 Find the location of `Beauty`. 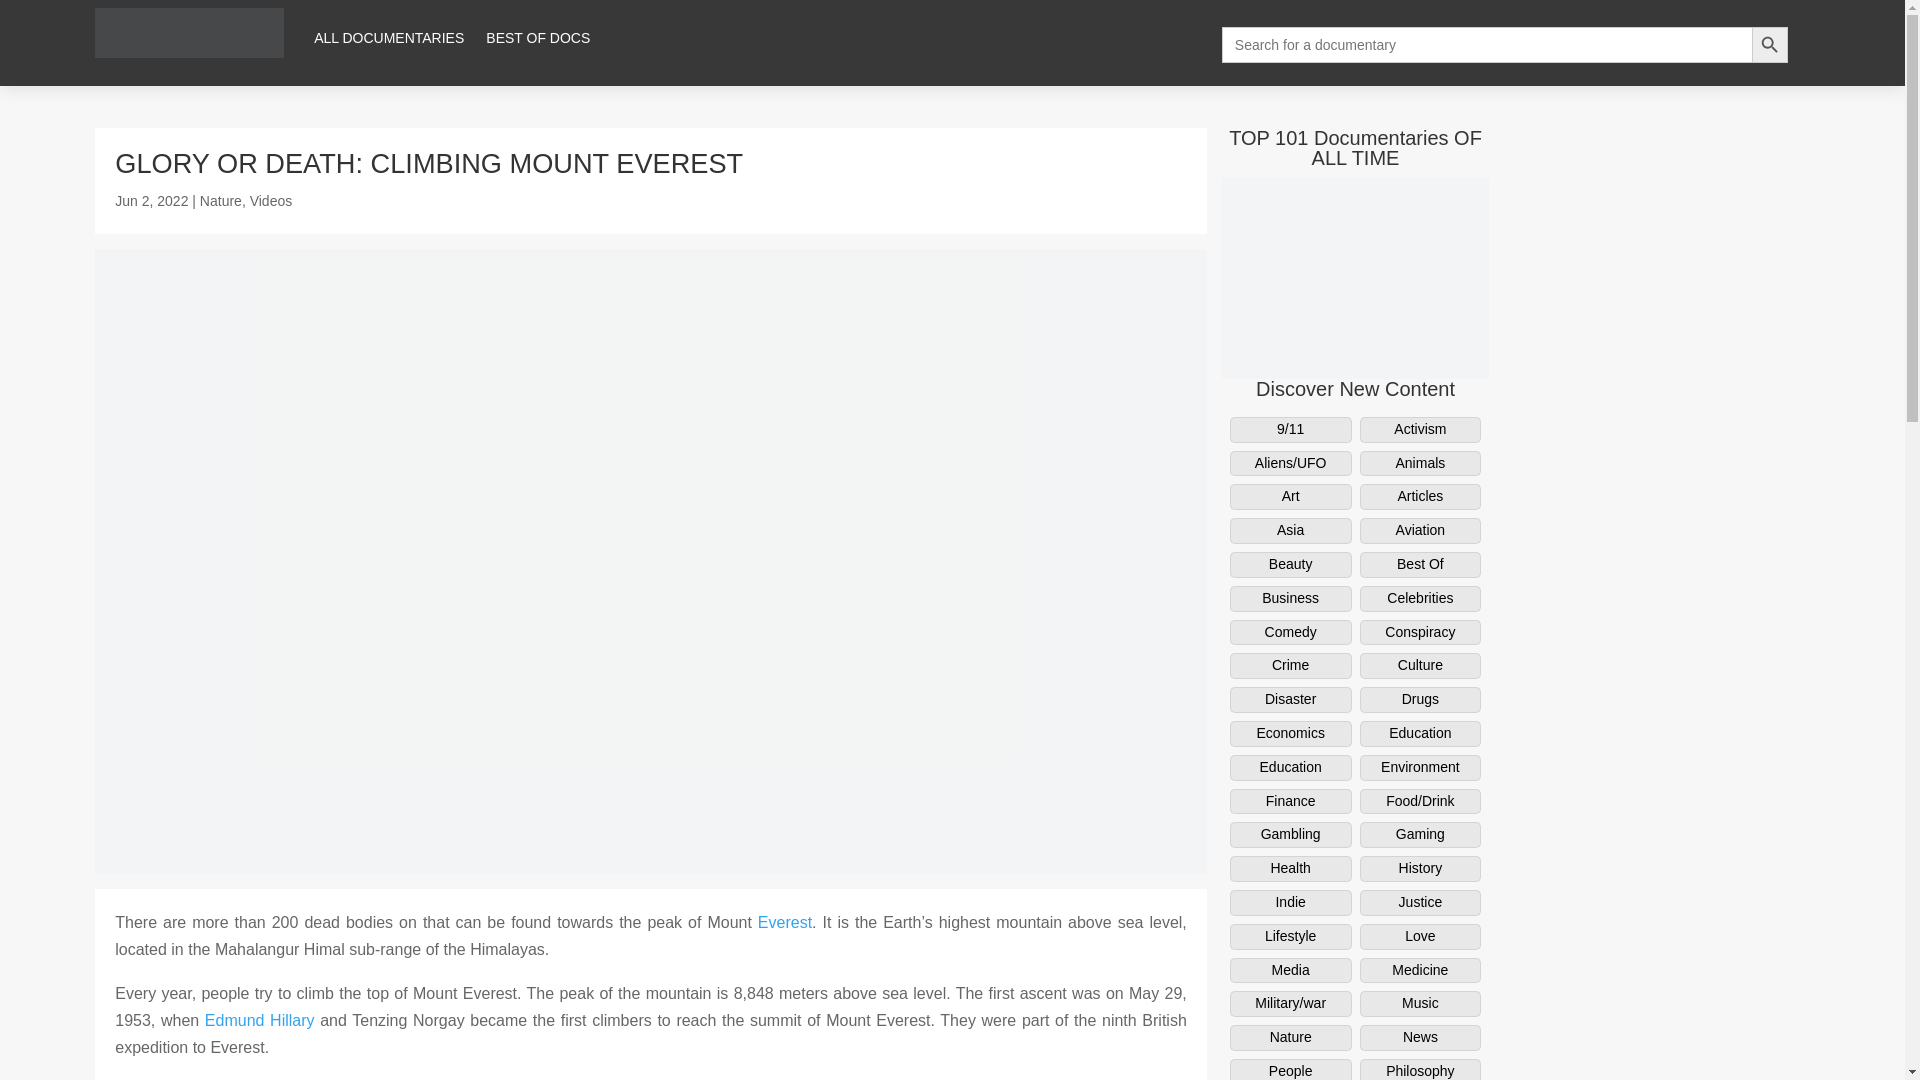

Beauty is located at coordinates (1290, 564).